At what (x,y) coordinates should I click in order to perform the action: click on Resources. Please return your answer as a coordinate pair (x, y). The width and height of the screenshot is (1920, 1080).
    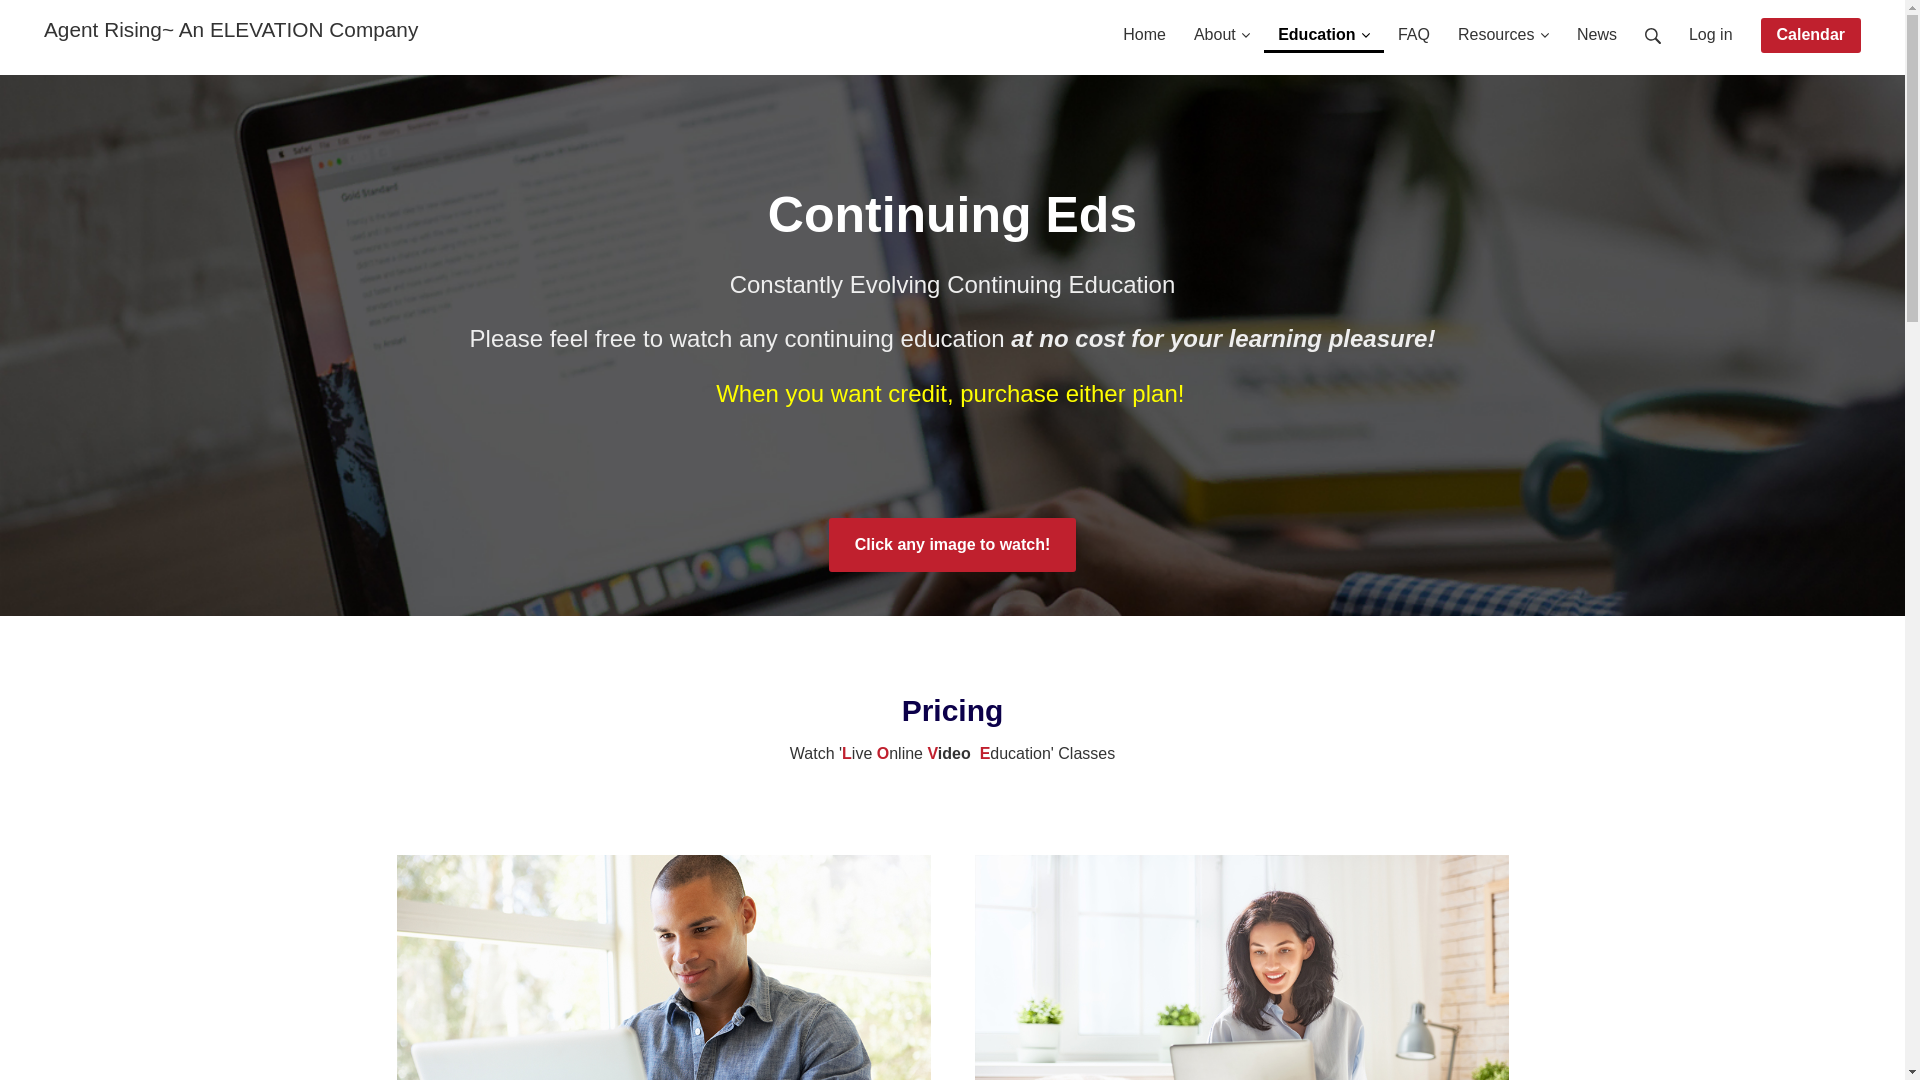
    Looking at the image, I should click on (1502, 26).